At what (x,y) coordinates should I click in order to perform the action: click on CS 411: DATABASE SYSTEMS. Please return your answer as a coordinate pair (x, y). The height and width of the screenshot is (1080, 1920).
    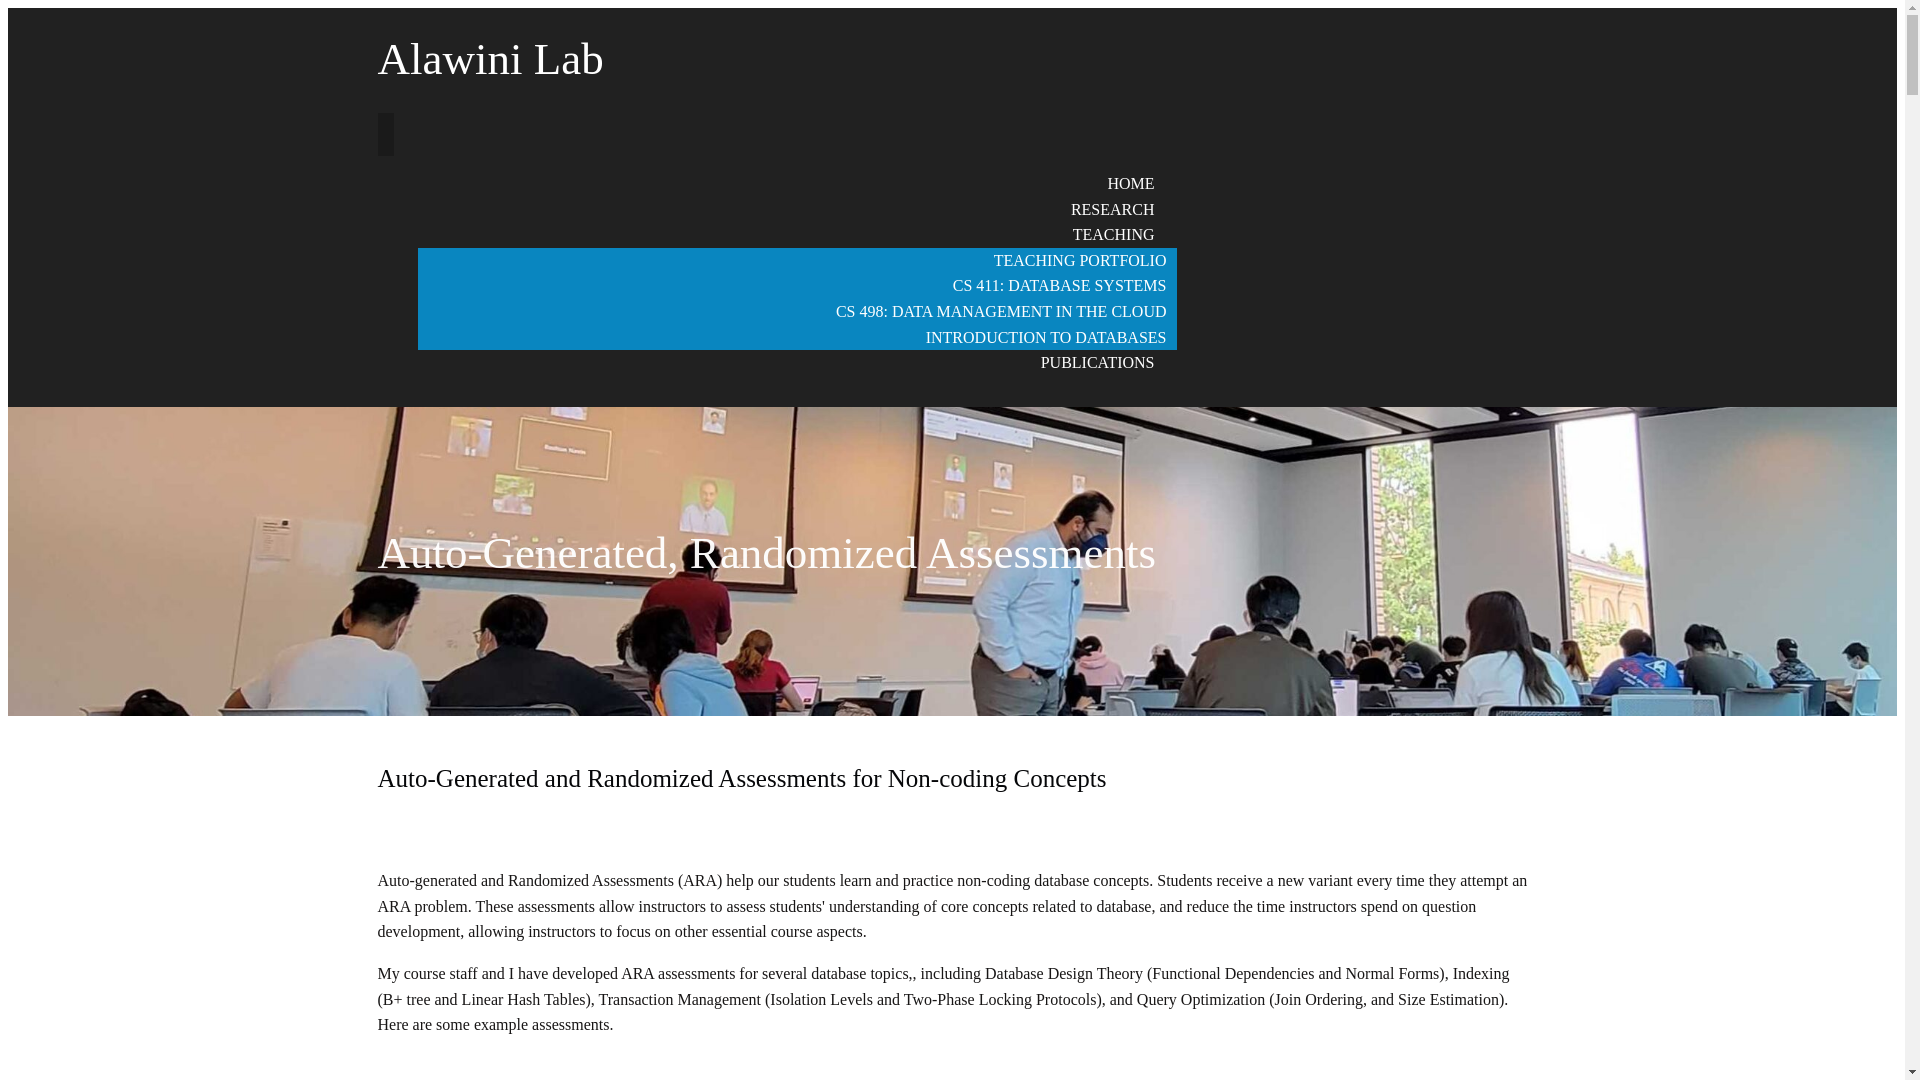
    Looking at the image, I should click on (1059, 284).